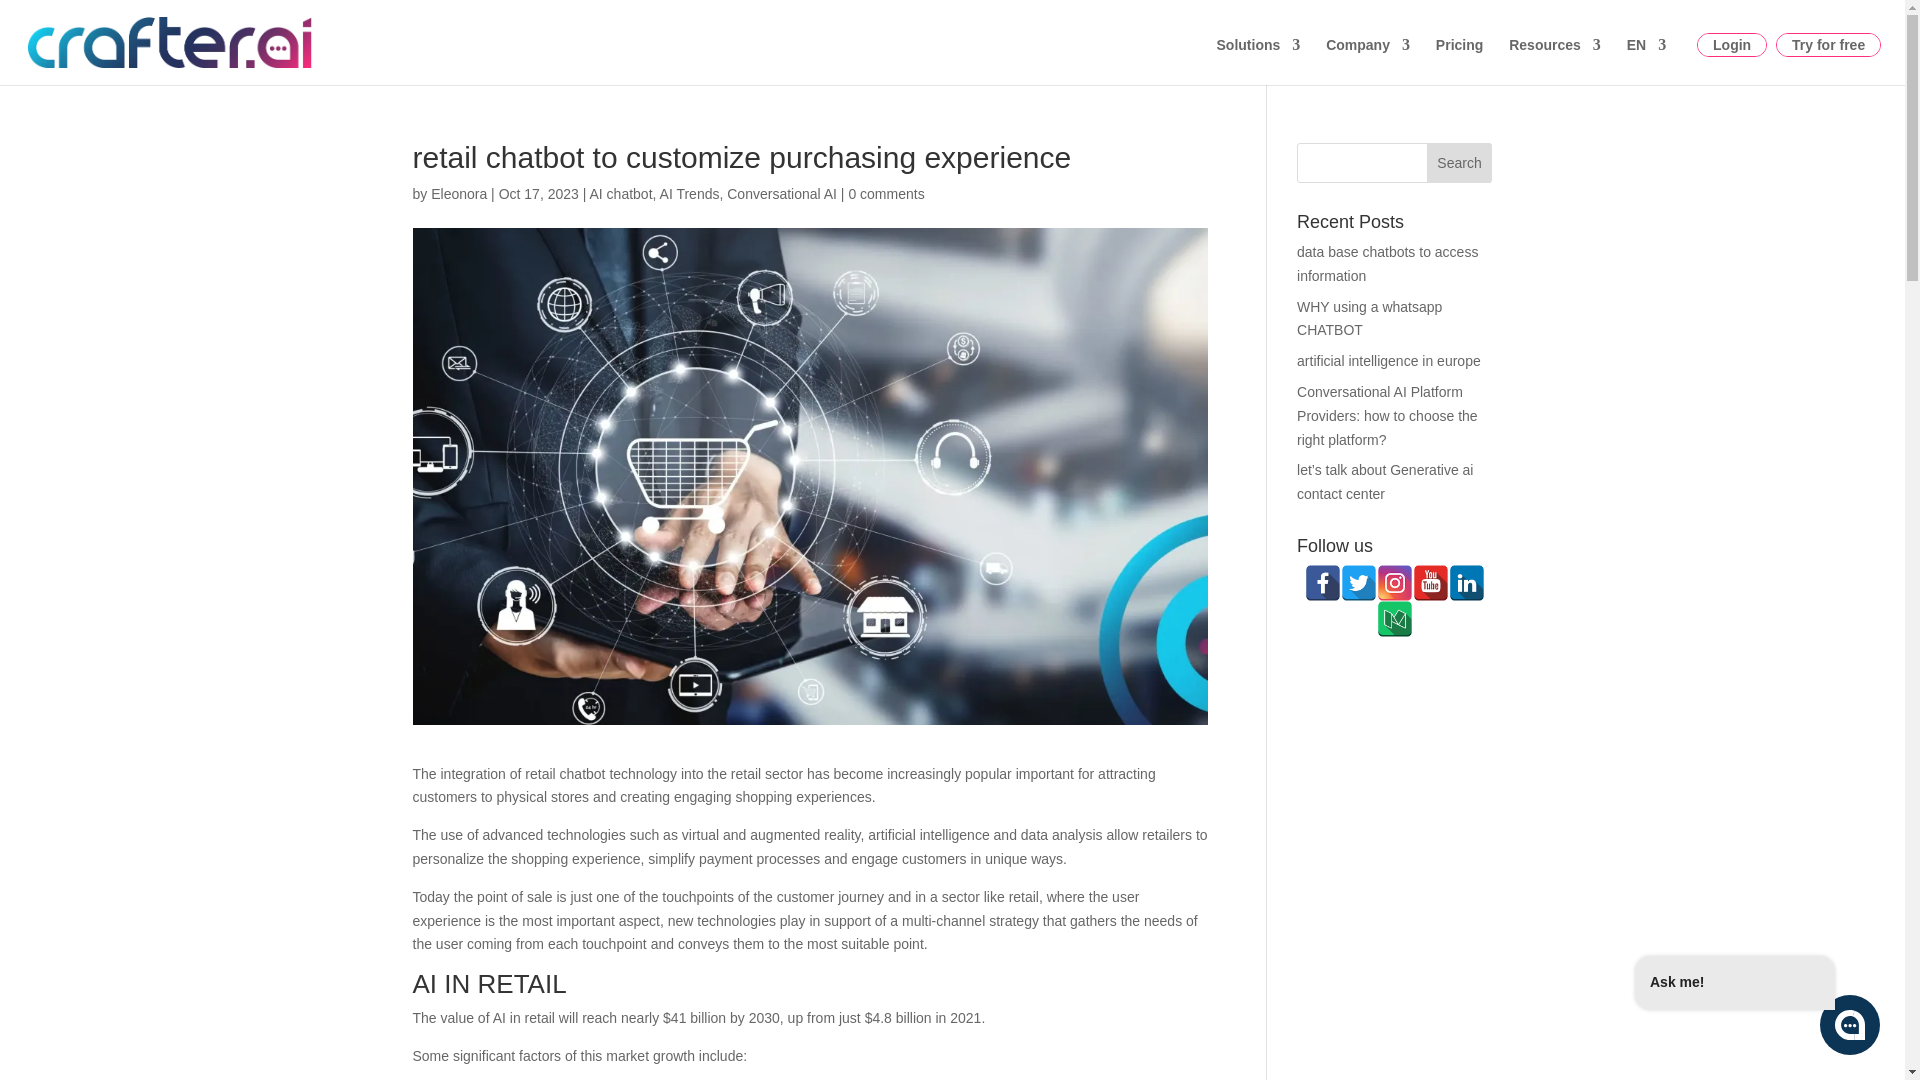 The width and height of the screenshot is (1920, 1080). What do you see at coordinates (1828, 44) in the screenshot?
I see `Register` at bounding box center [1828, 44].